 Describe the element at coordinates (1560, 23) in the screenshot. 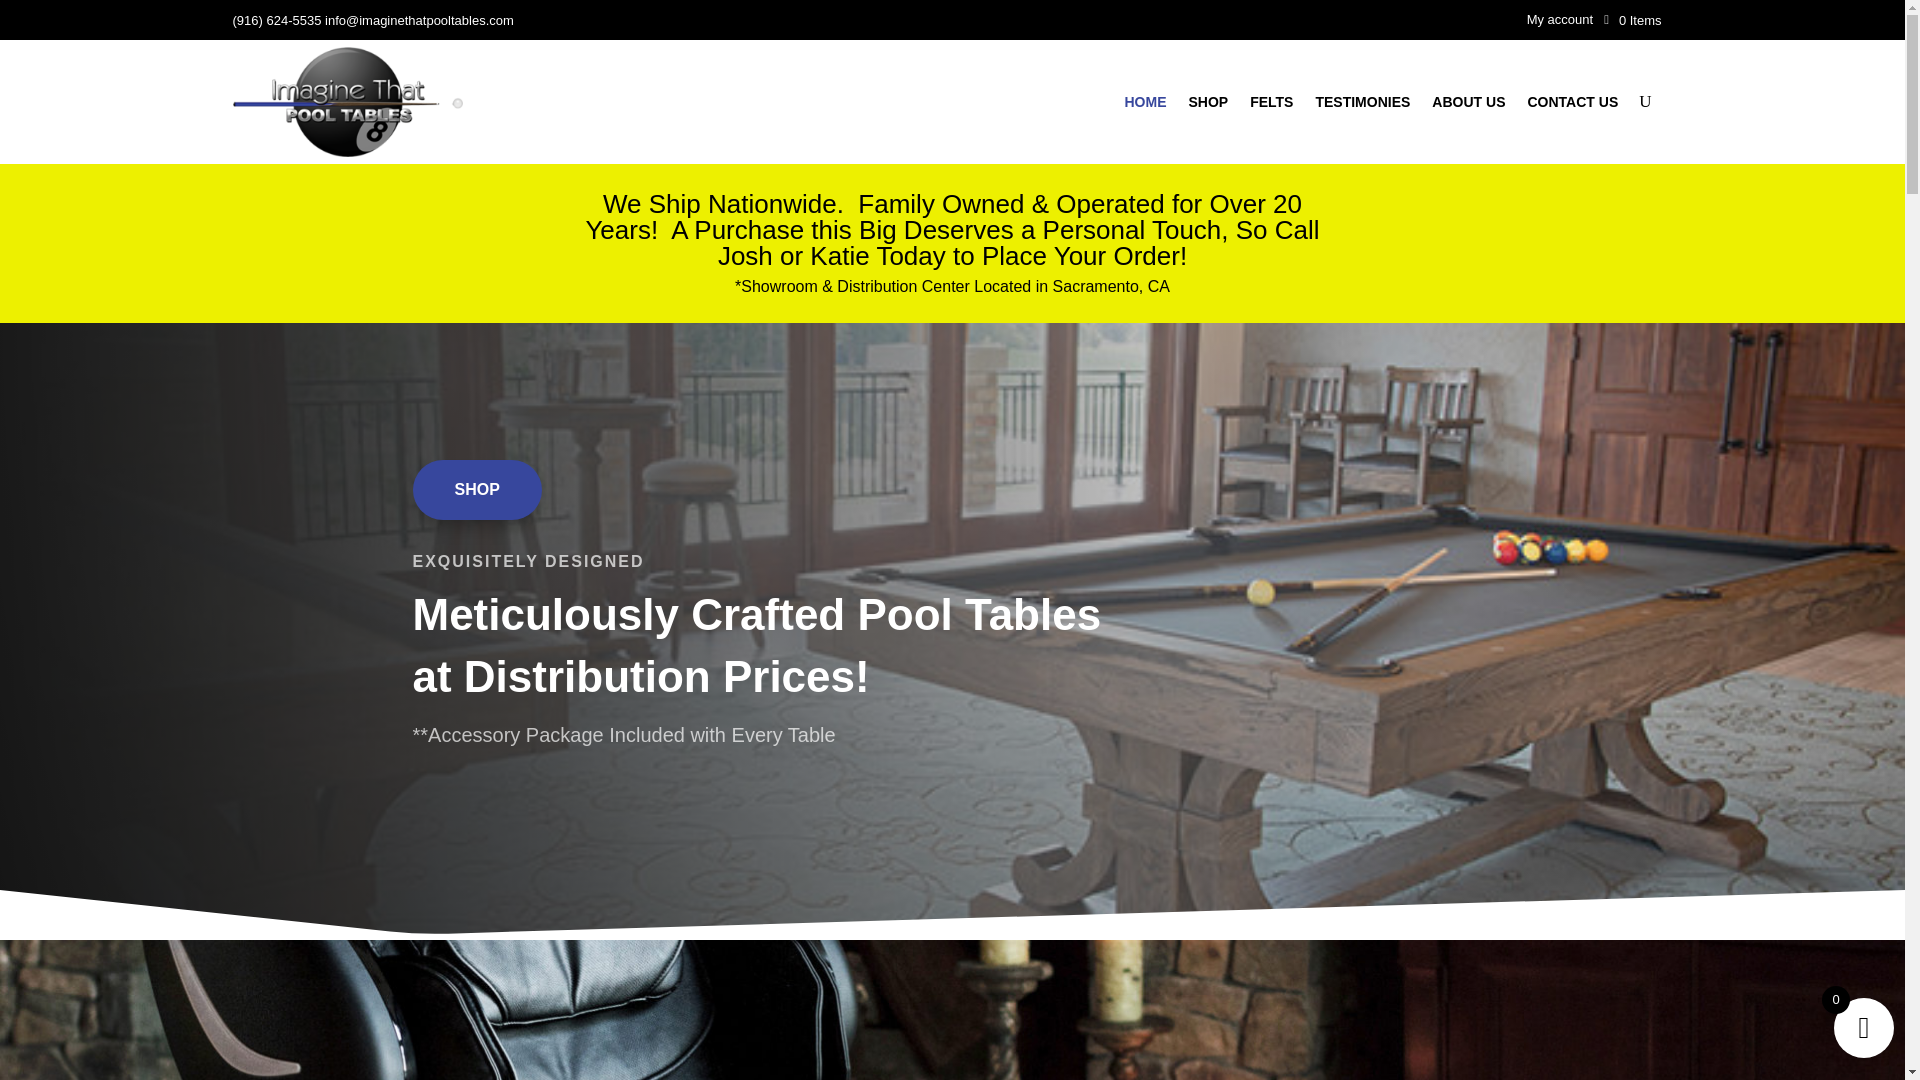

I see `My account` at that location.